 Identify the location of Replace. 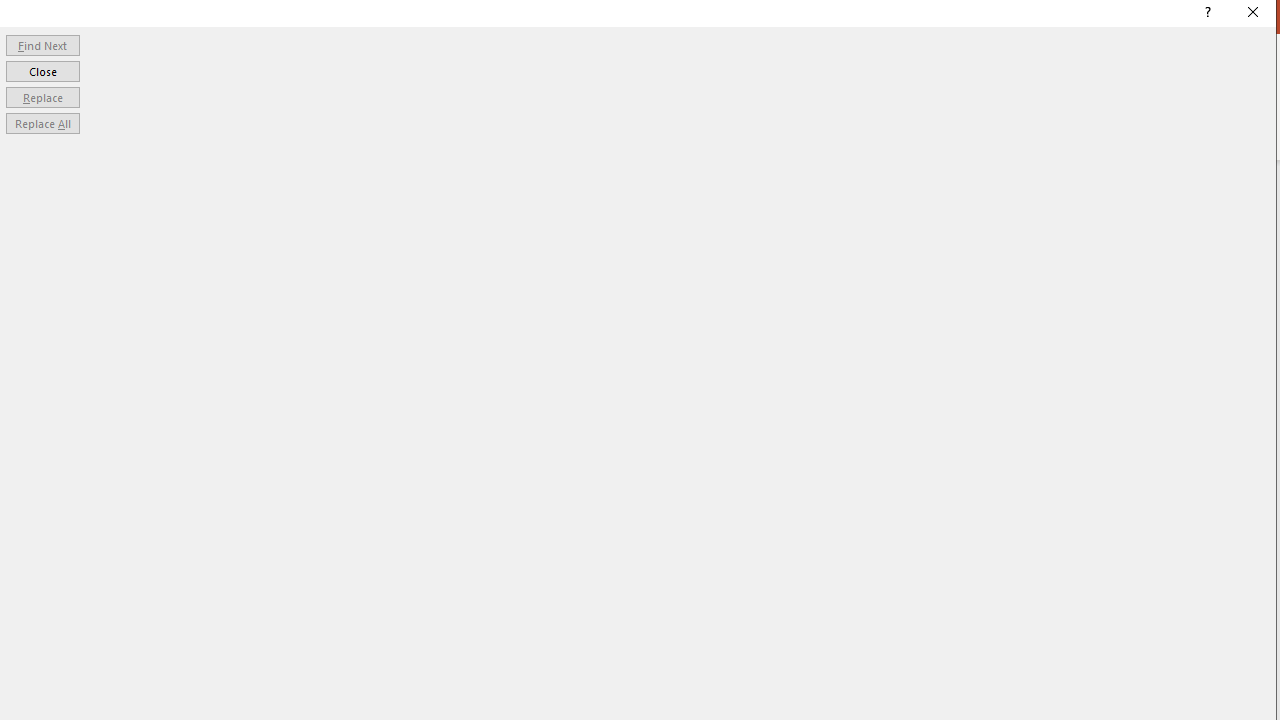
(42, 96).